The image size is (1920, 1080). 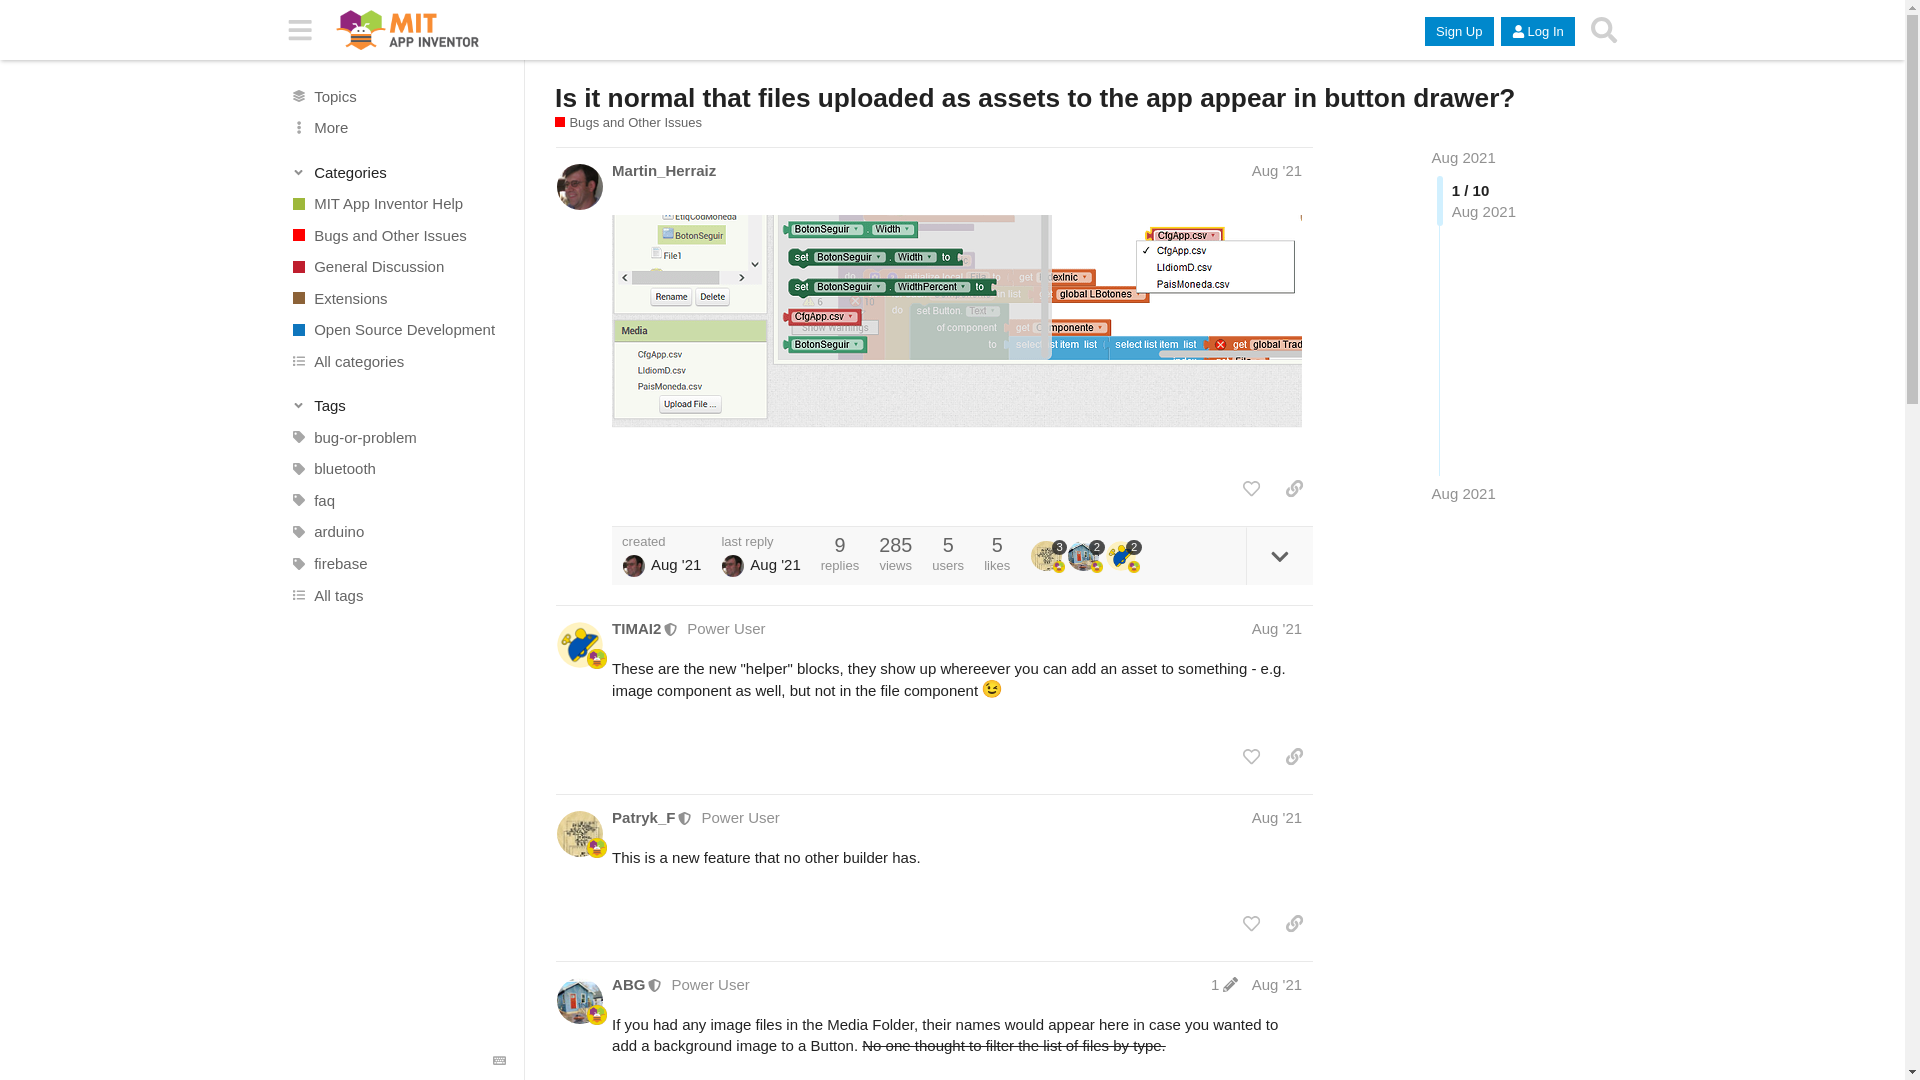 I want to click on Sidebar, so click(x=300, y=30).